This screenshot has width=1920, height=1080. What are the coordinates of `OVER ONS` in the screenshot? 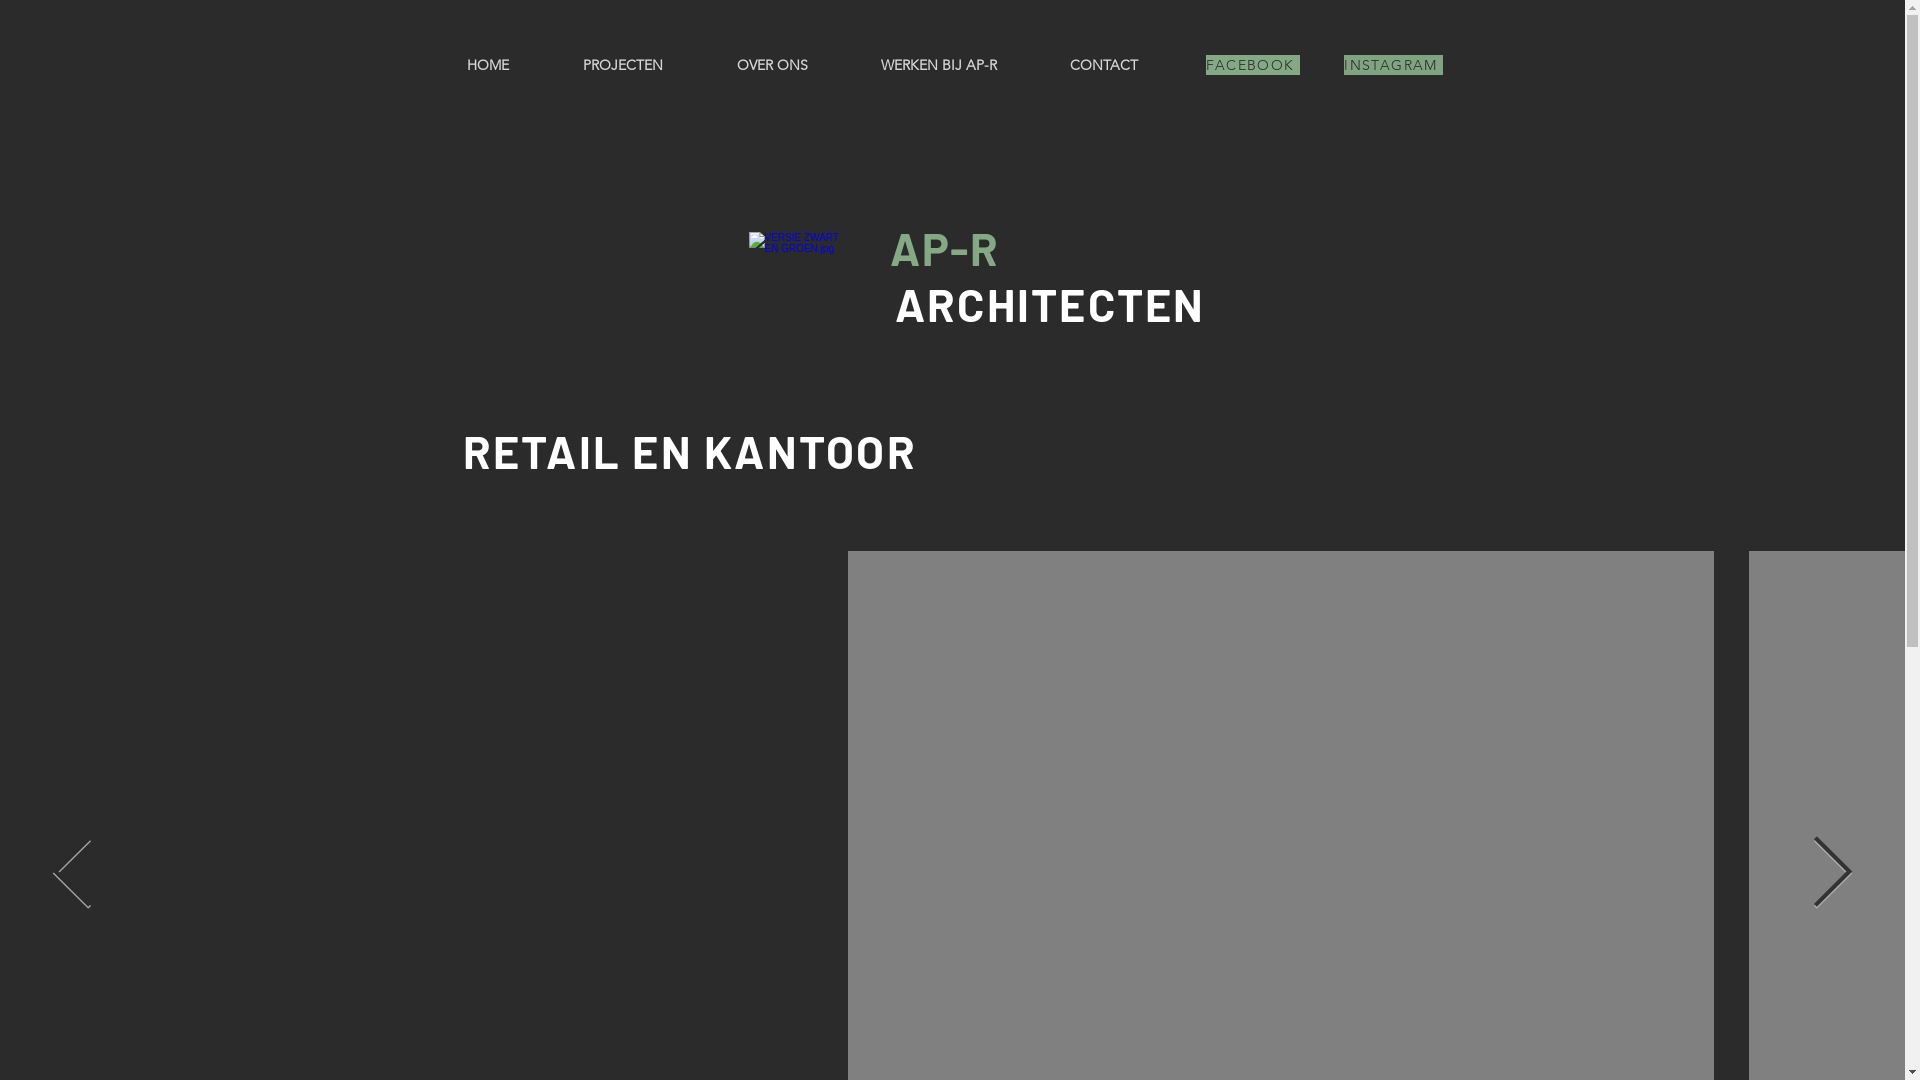 It's located at (772, 65).